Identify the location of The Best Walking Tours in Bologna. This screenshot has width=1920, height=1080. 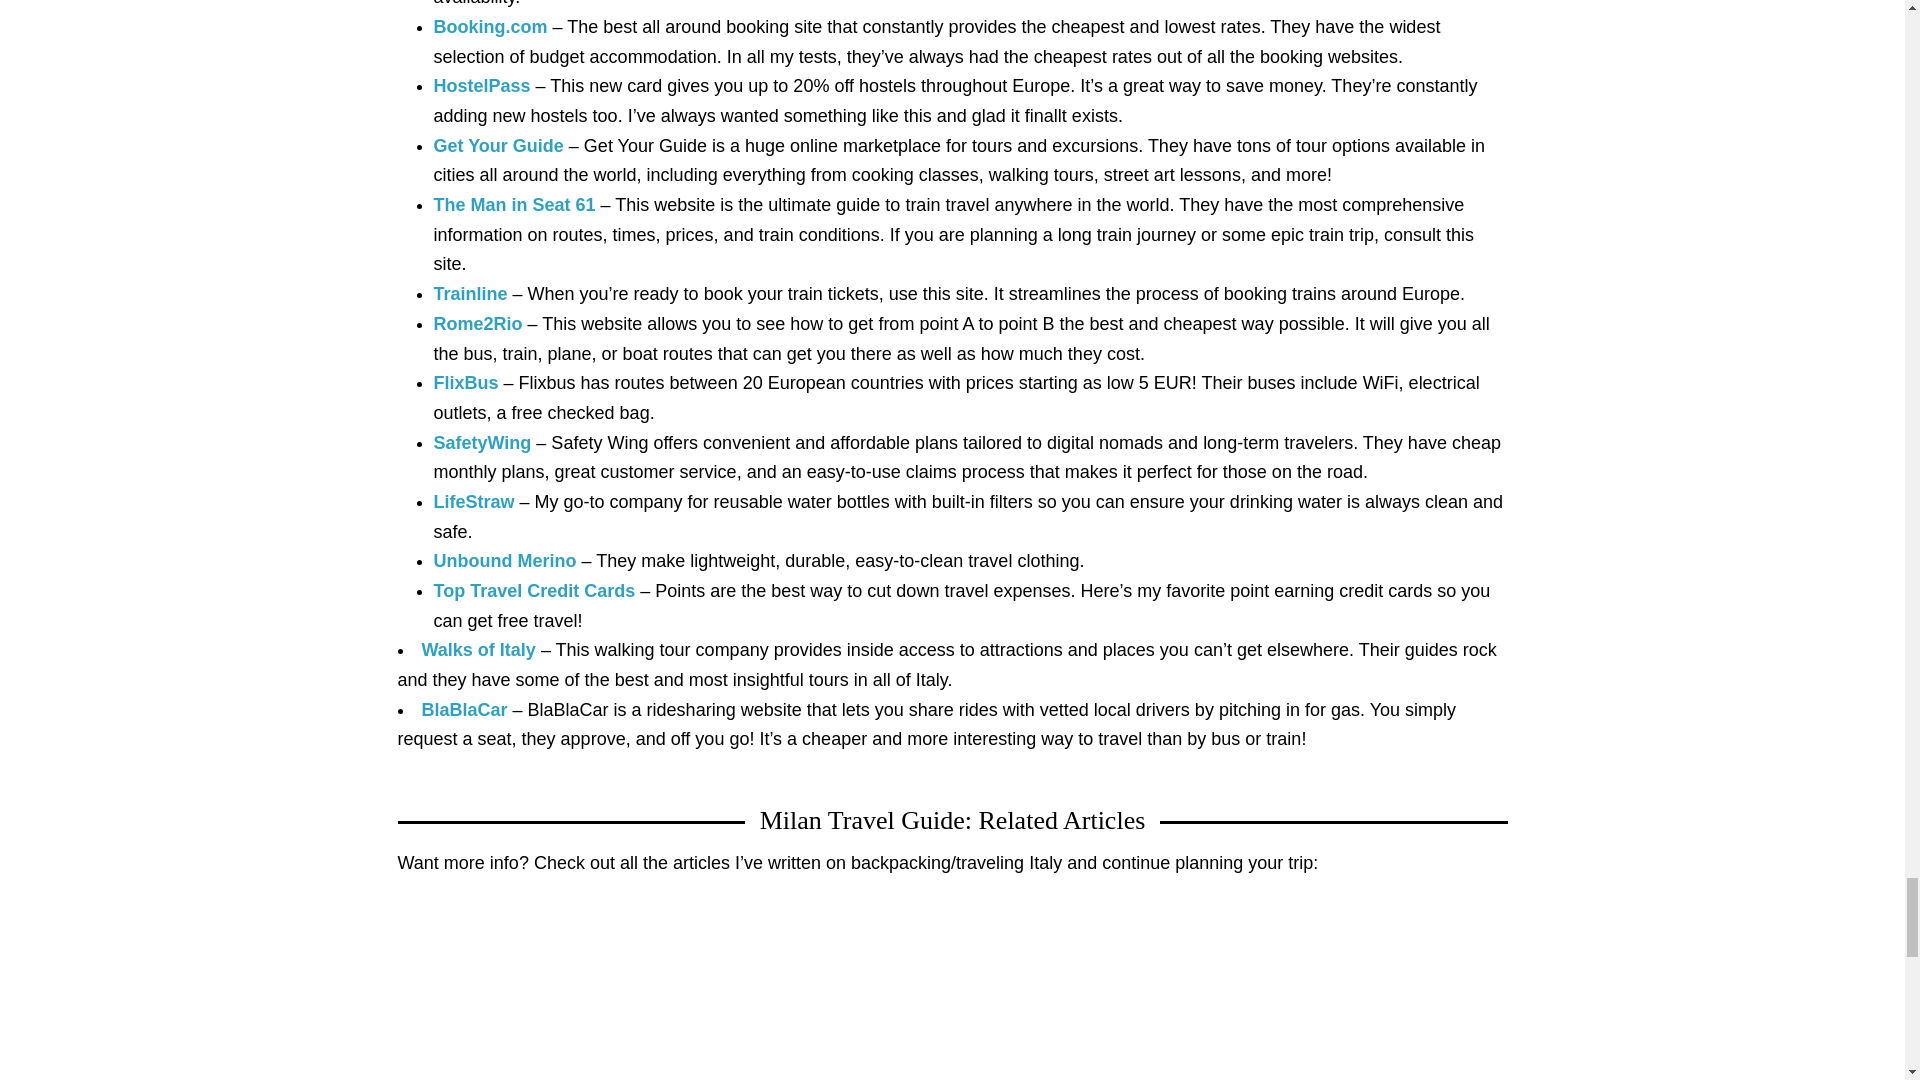
(574, 996).